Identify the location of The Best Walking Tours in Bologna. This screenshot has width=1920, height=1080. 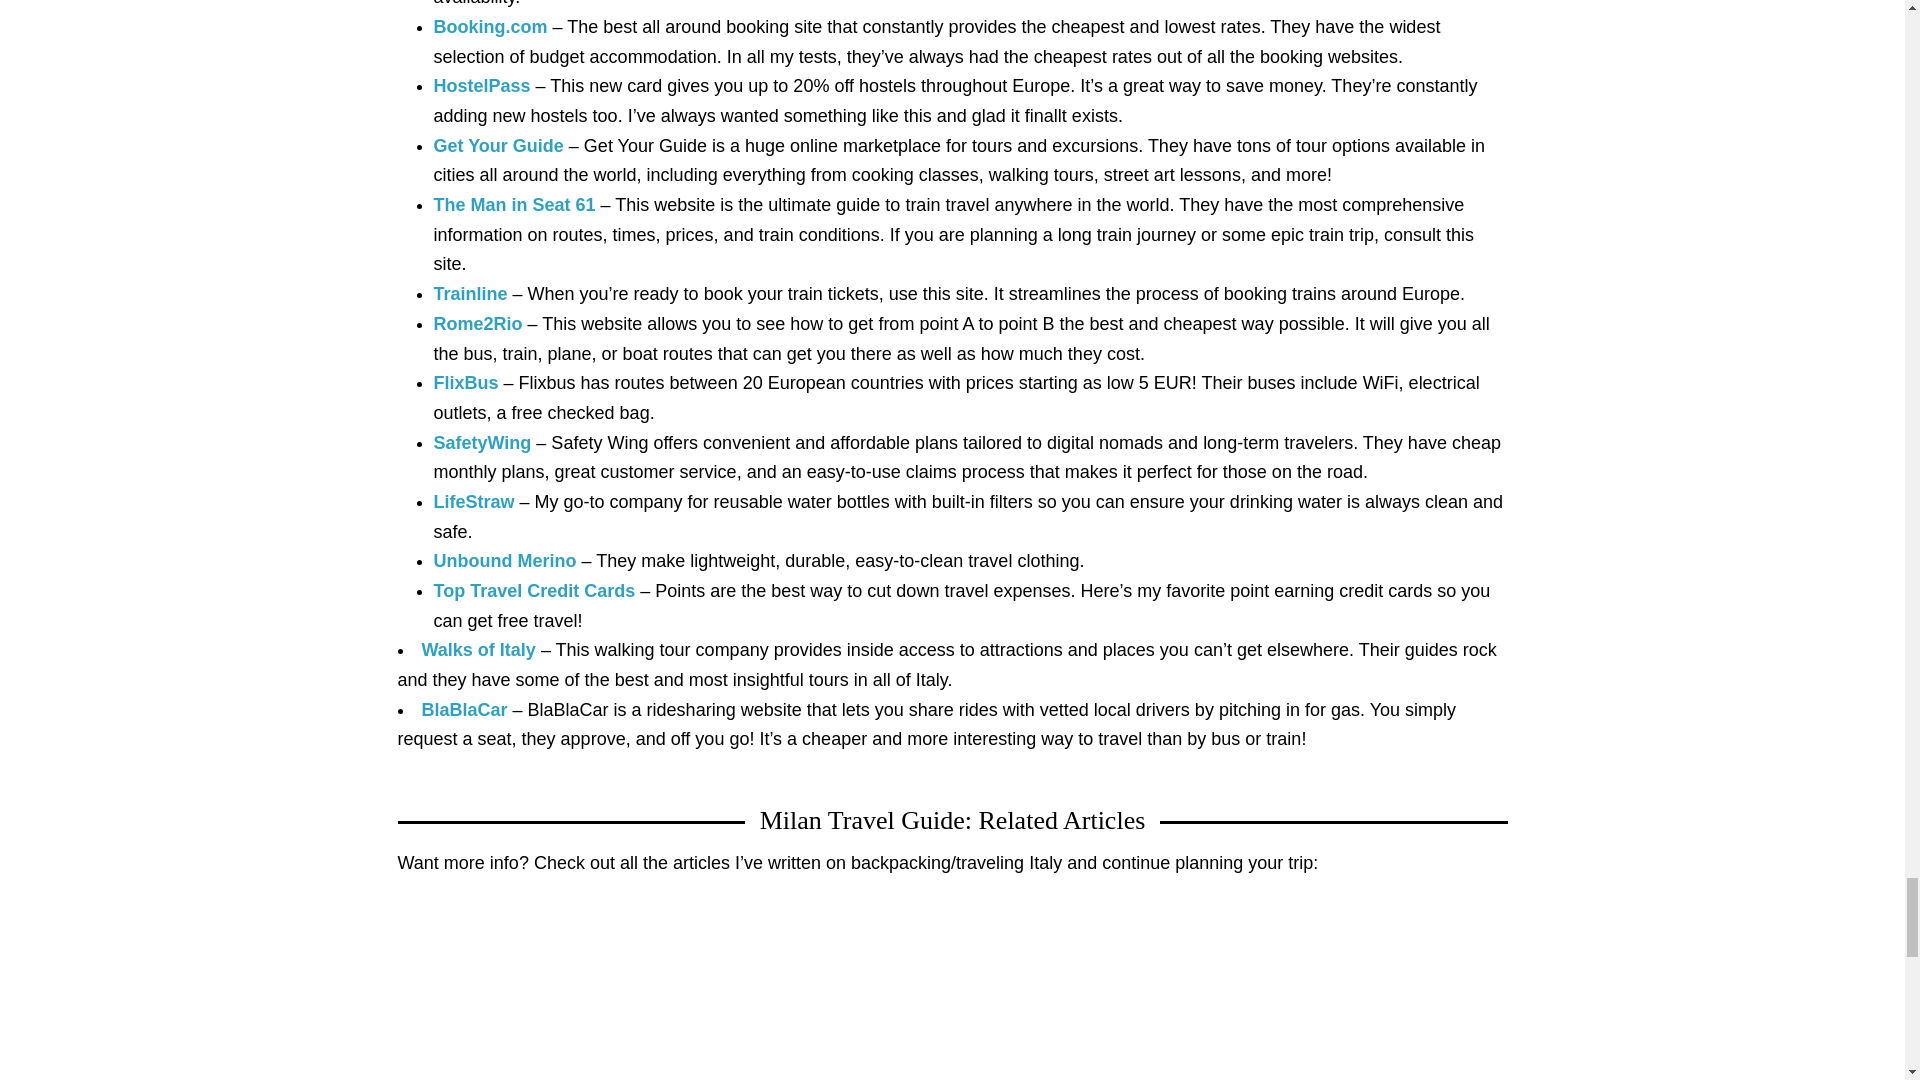
(574, 996).